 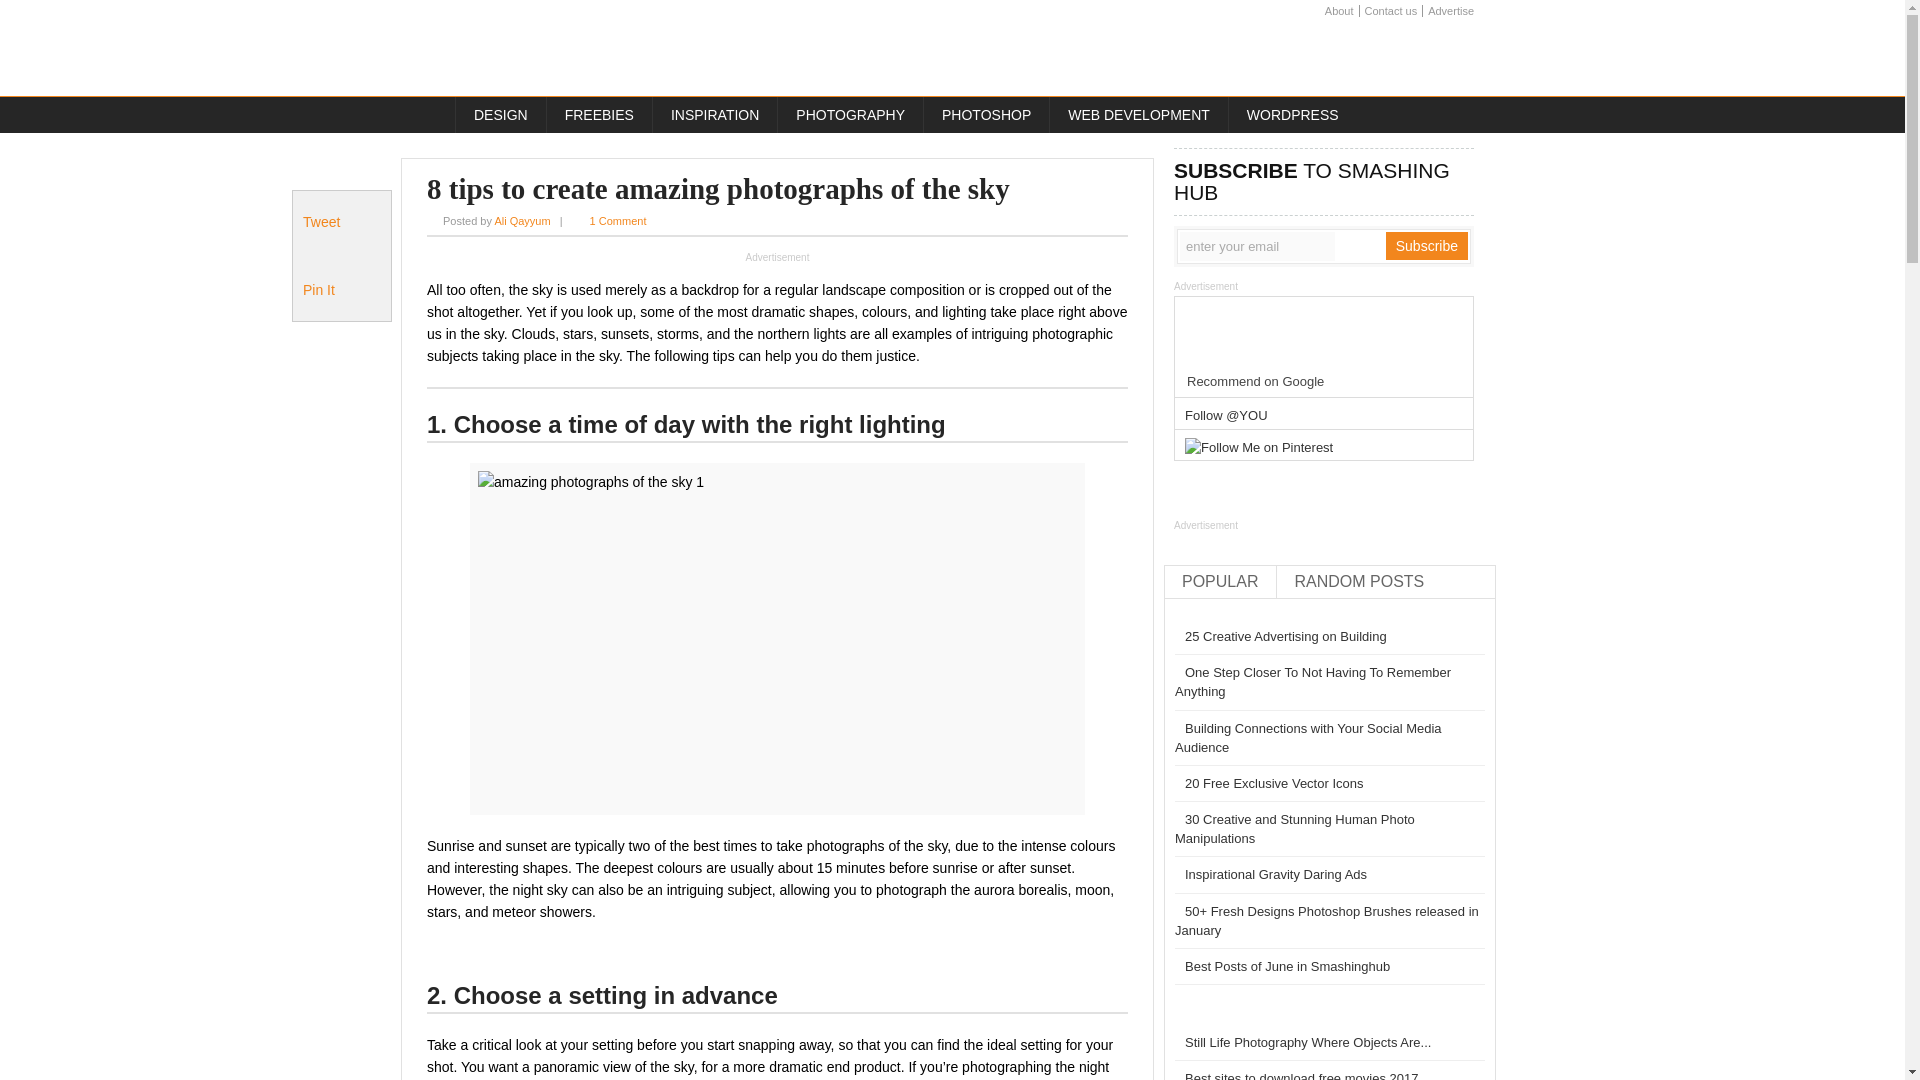 I want to click on About, so click(x=1340, y=12).